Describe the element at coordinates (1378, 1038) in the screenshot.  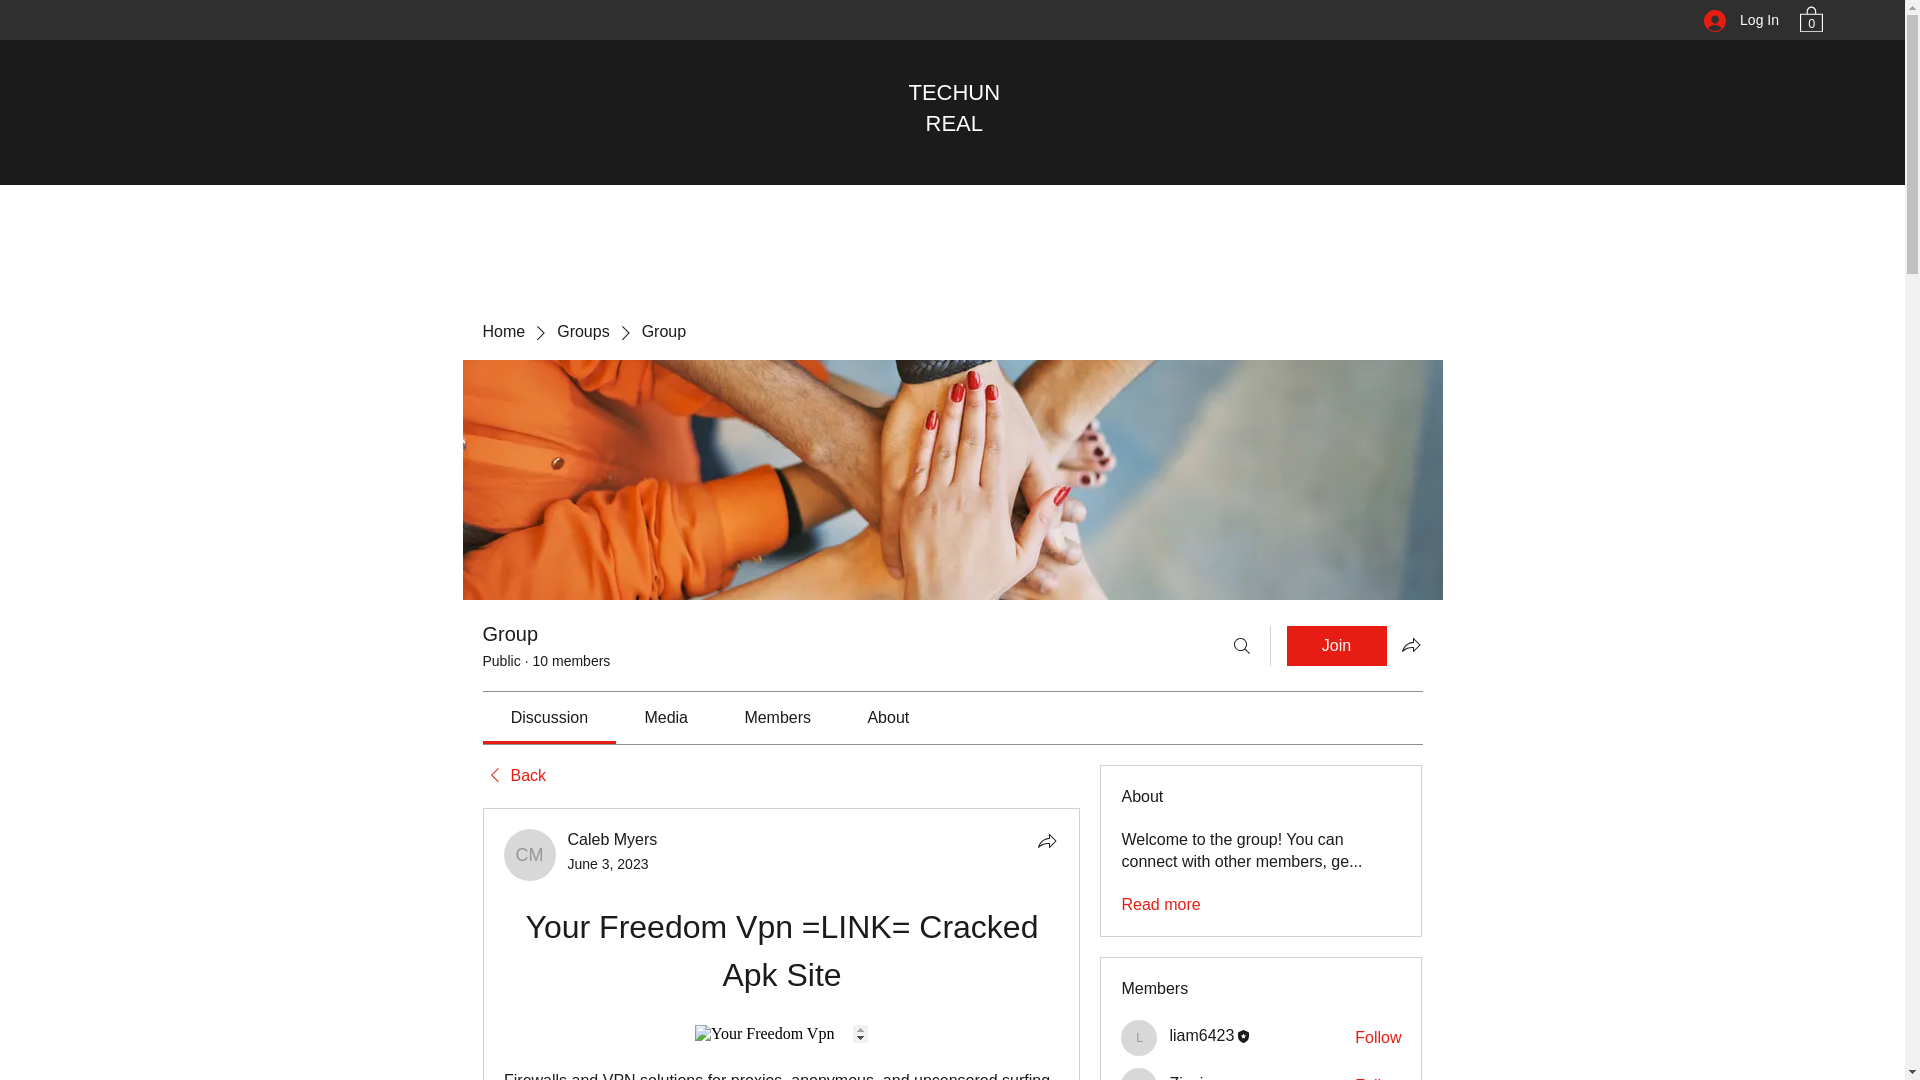
I see `Follow` at that location.